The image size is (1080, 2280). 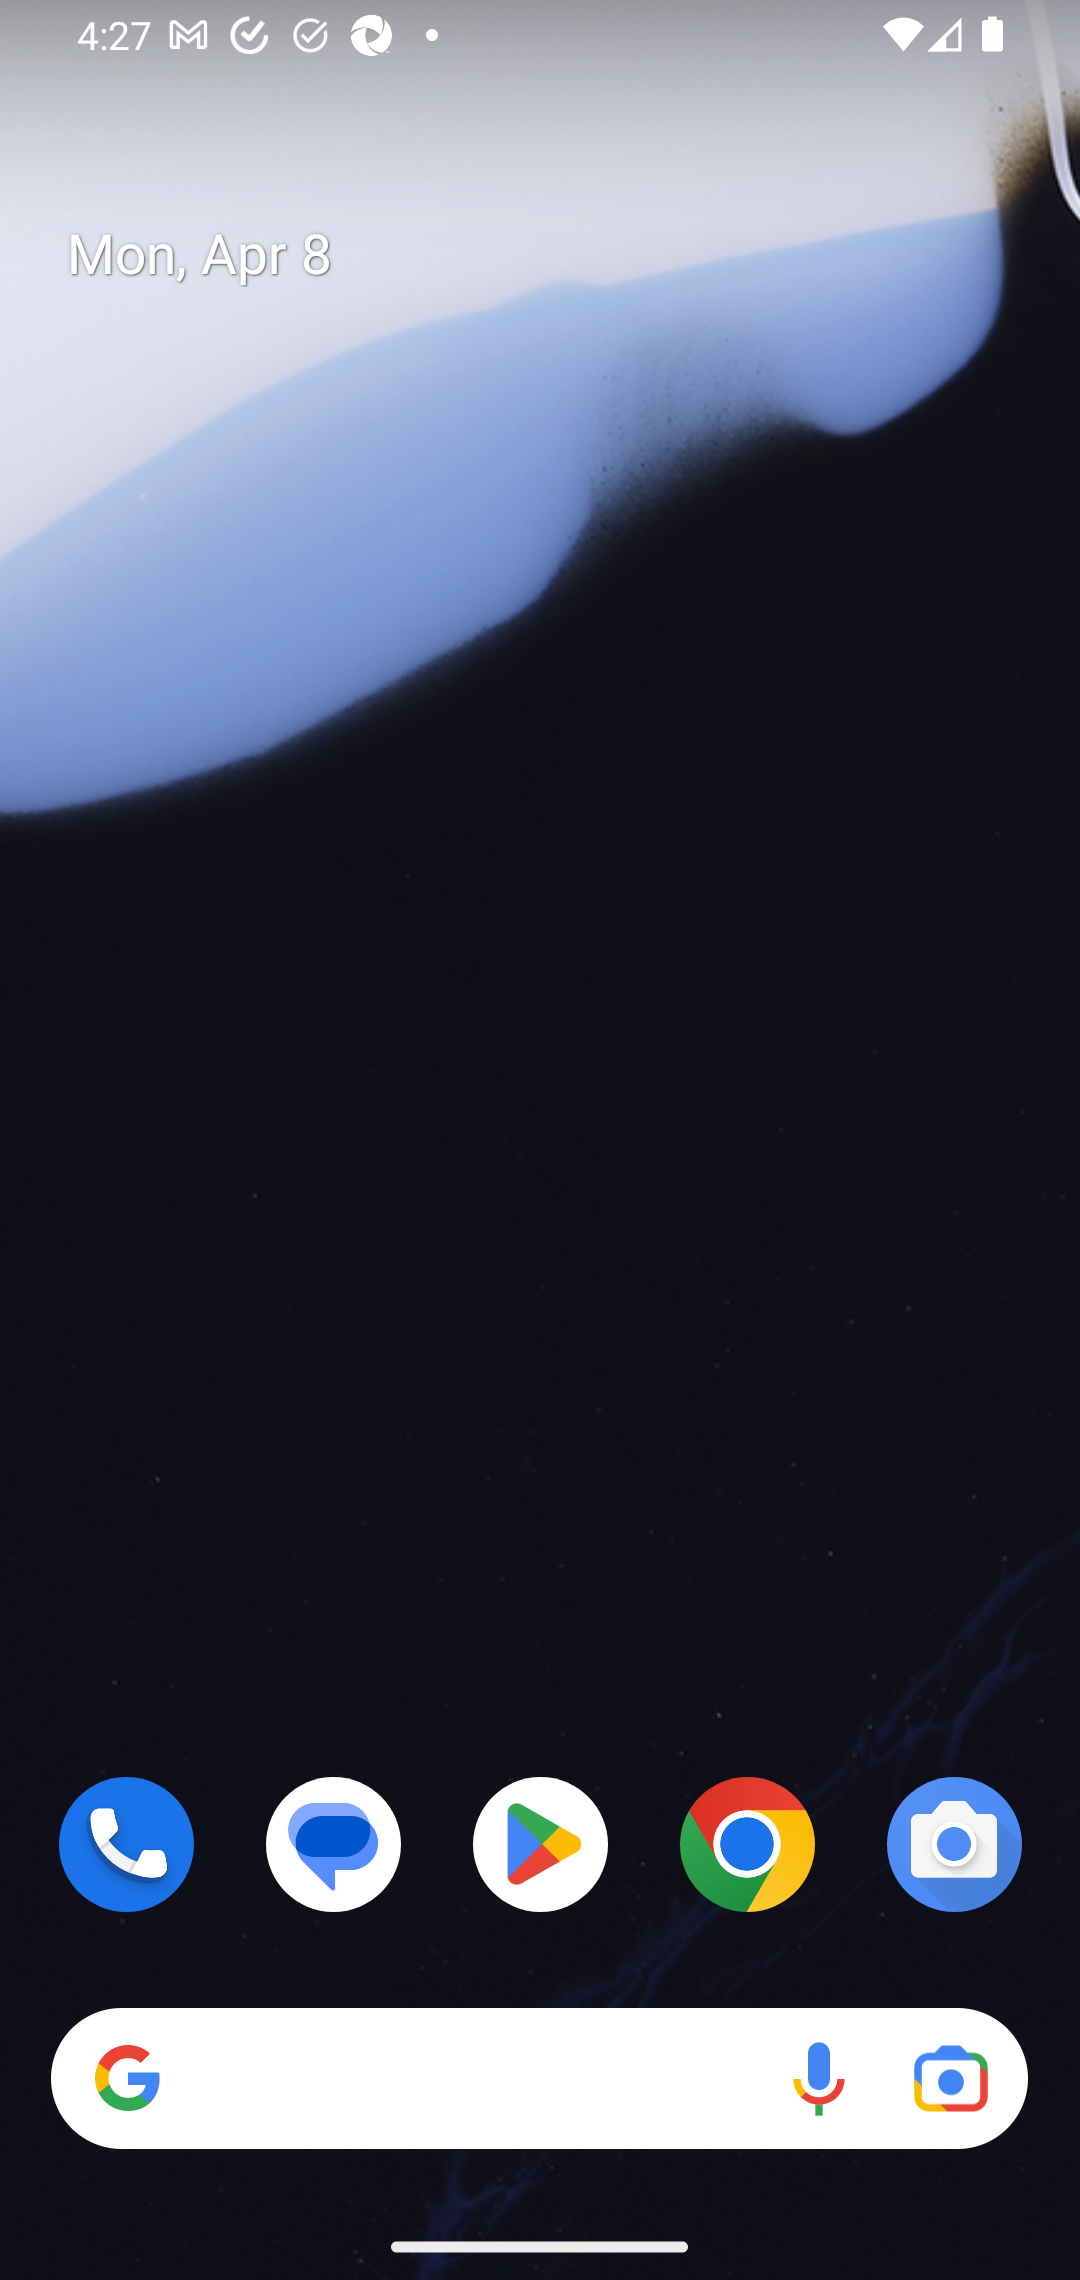 What do you see at coordinates (126, 1844) in the screenshot?
I see `Phone` at bounding box center [126, 1844].